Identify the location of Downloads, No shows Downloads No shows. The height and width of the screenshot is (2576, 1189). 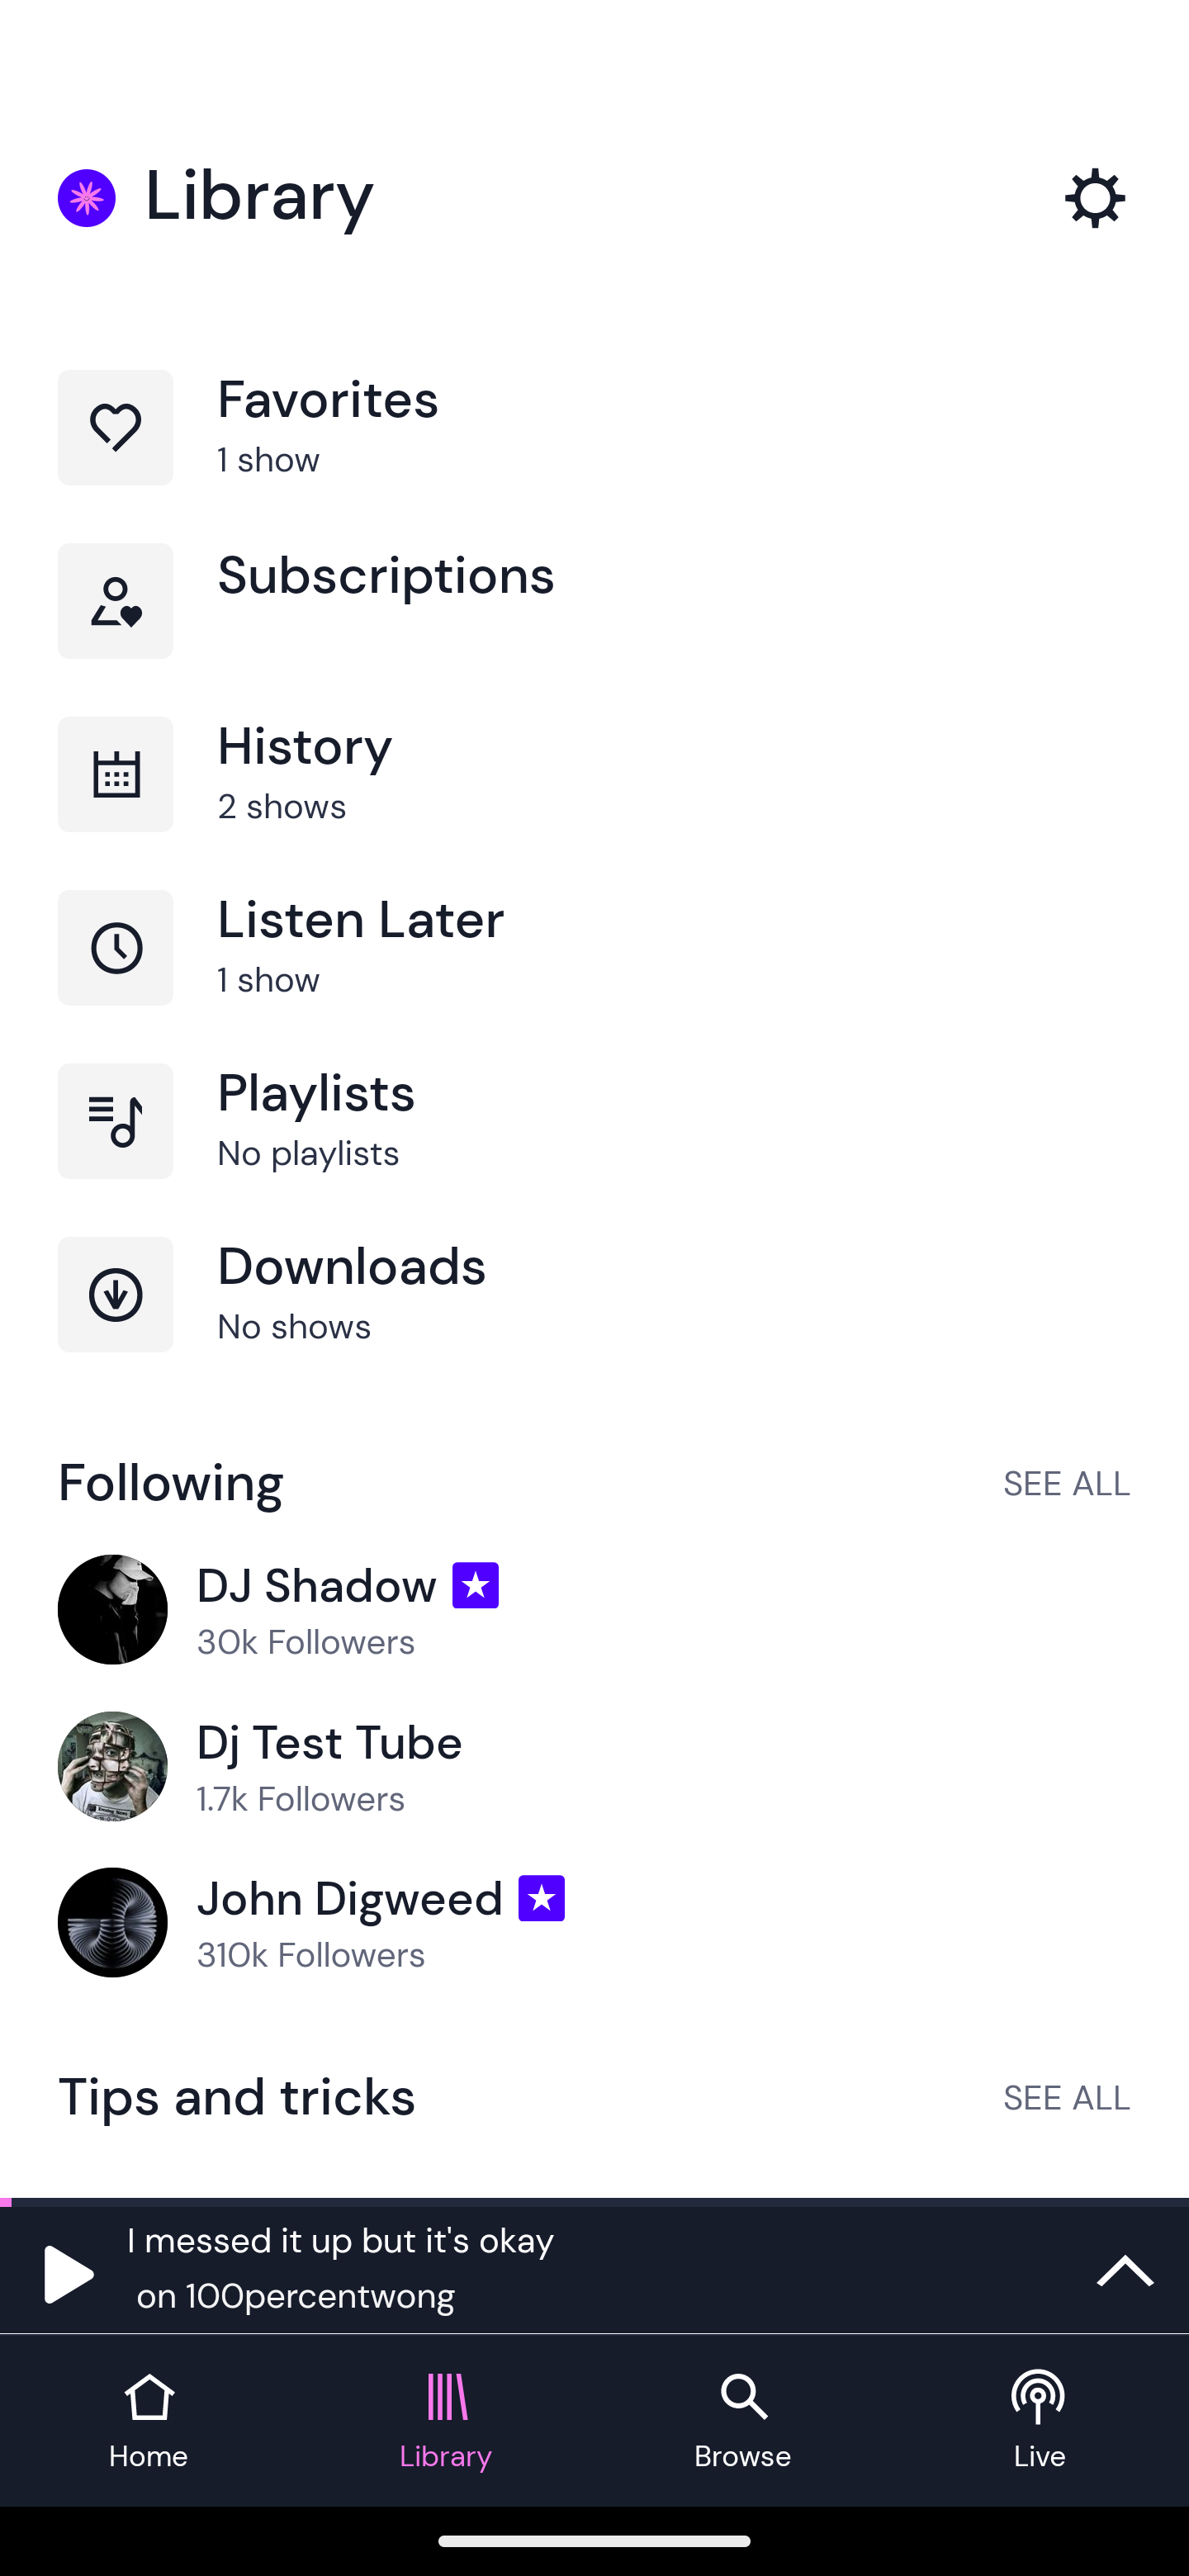
(594, 1323).